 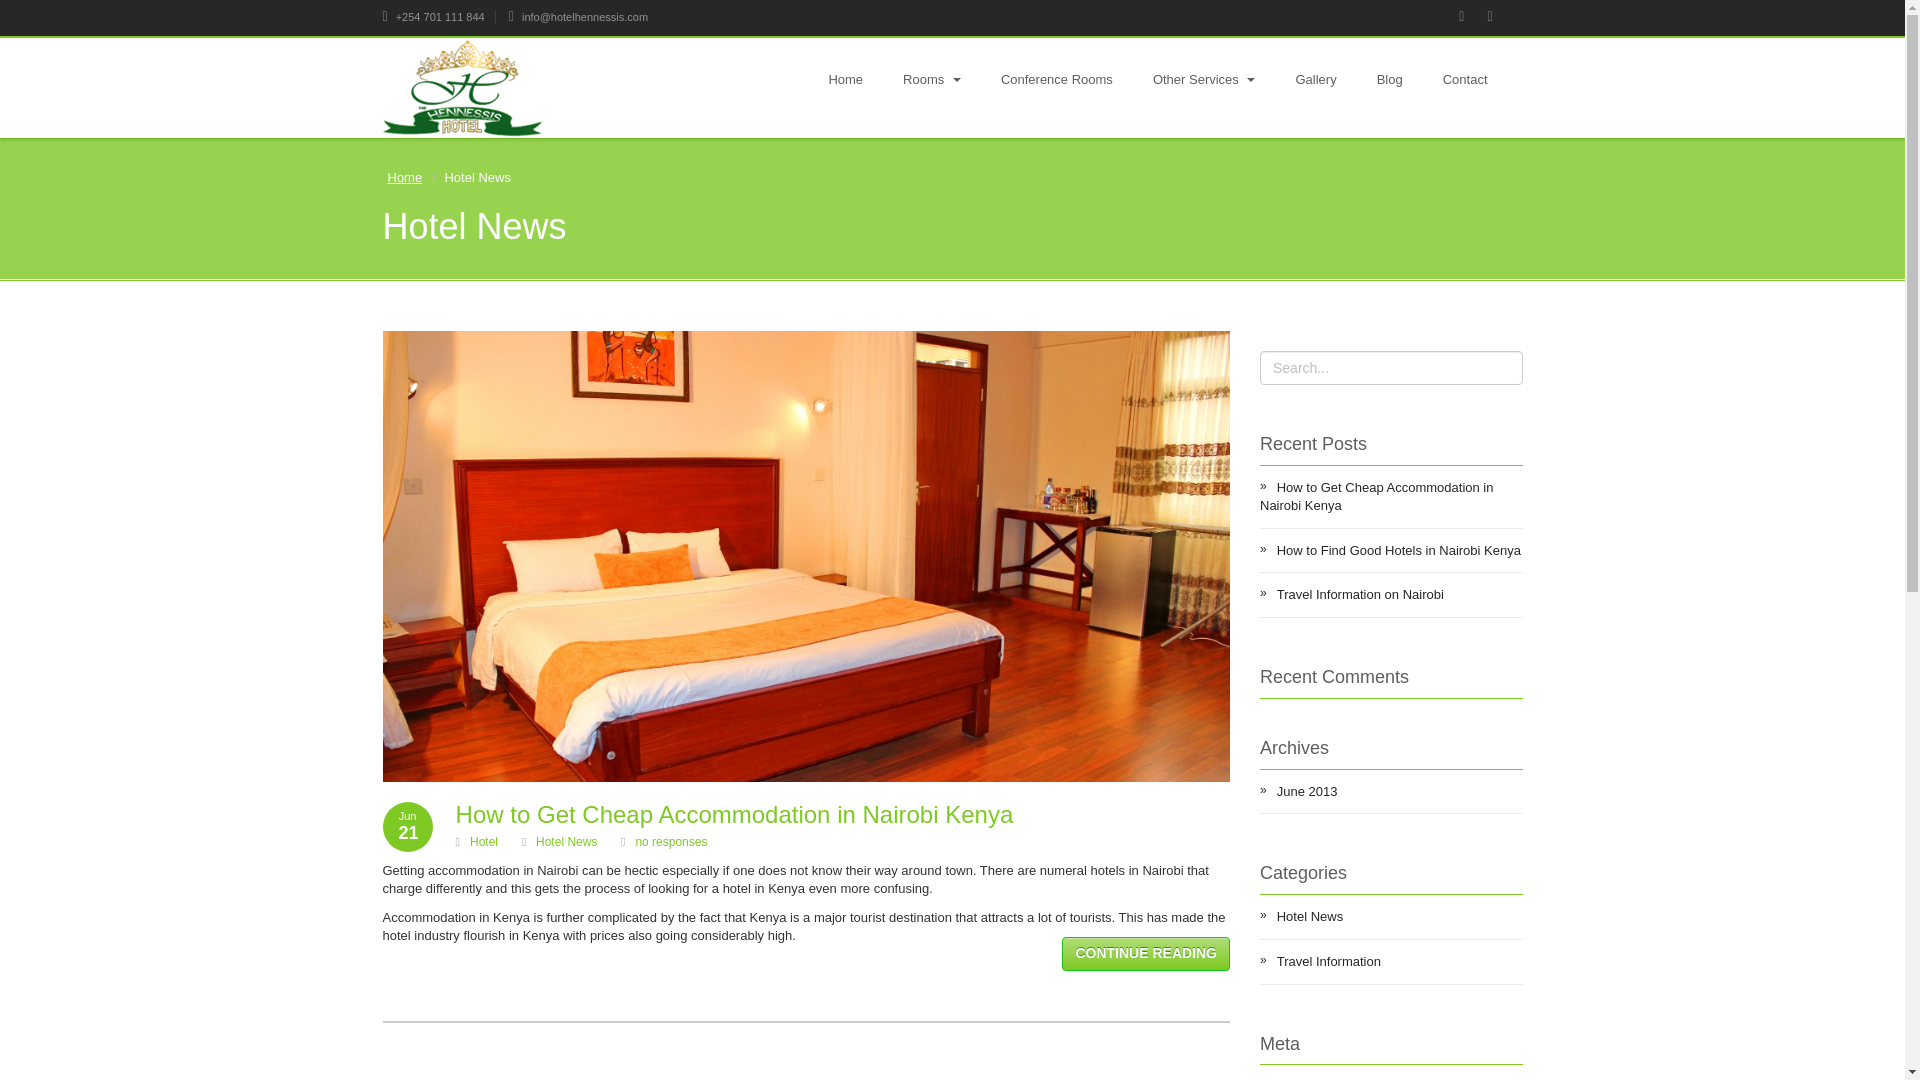 What do you see at coordinates (1146, 948) in the screenshot?
I see `CONTINUE READING` at bounding box center [1146, 948].